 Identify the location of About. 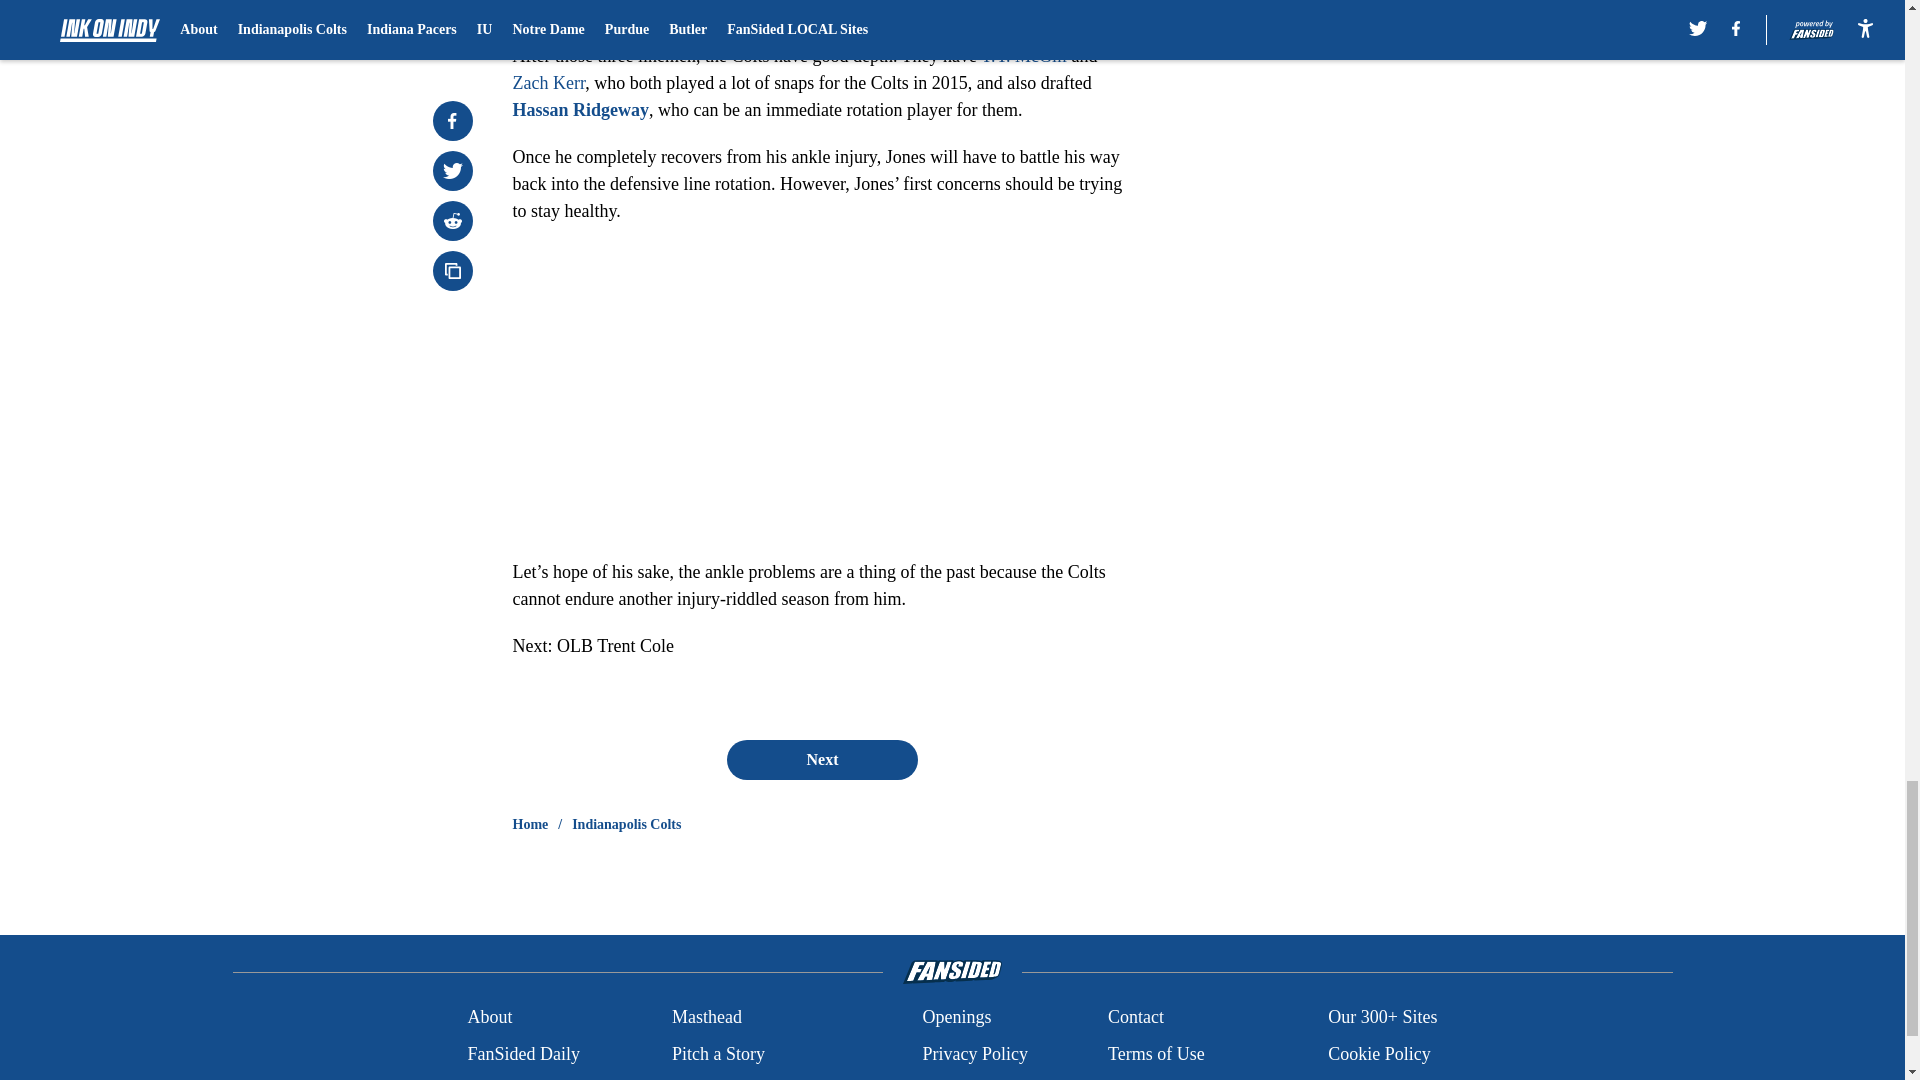
(489, 1018).